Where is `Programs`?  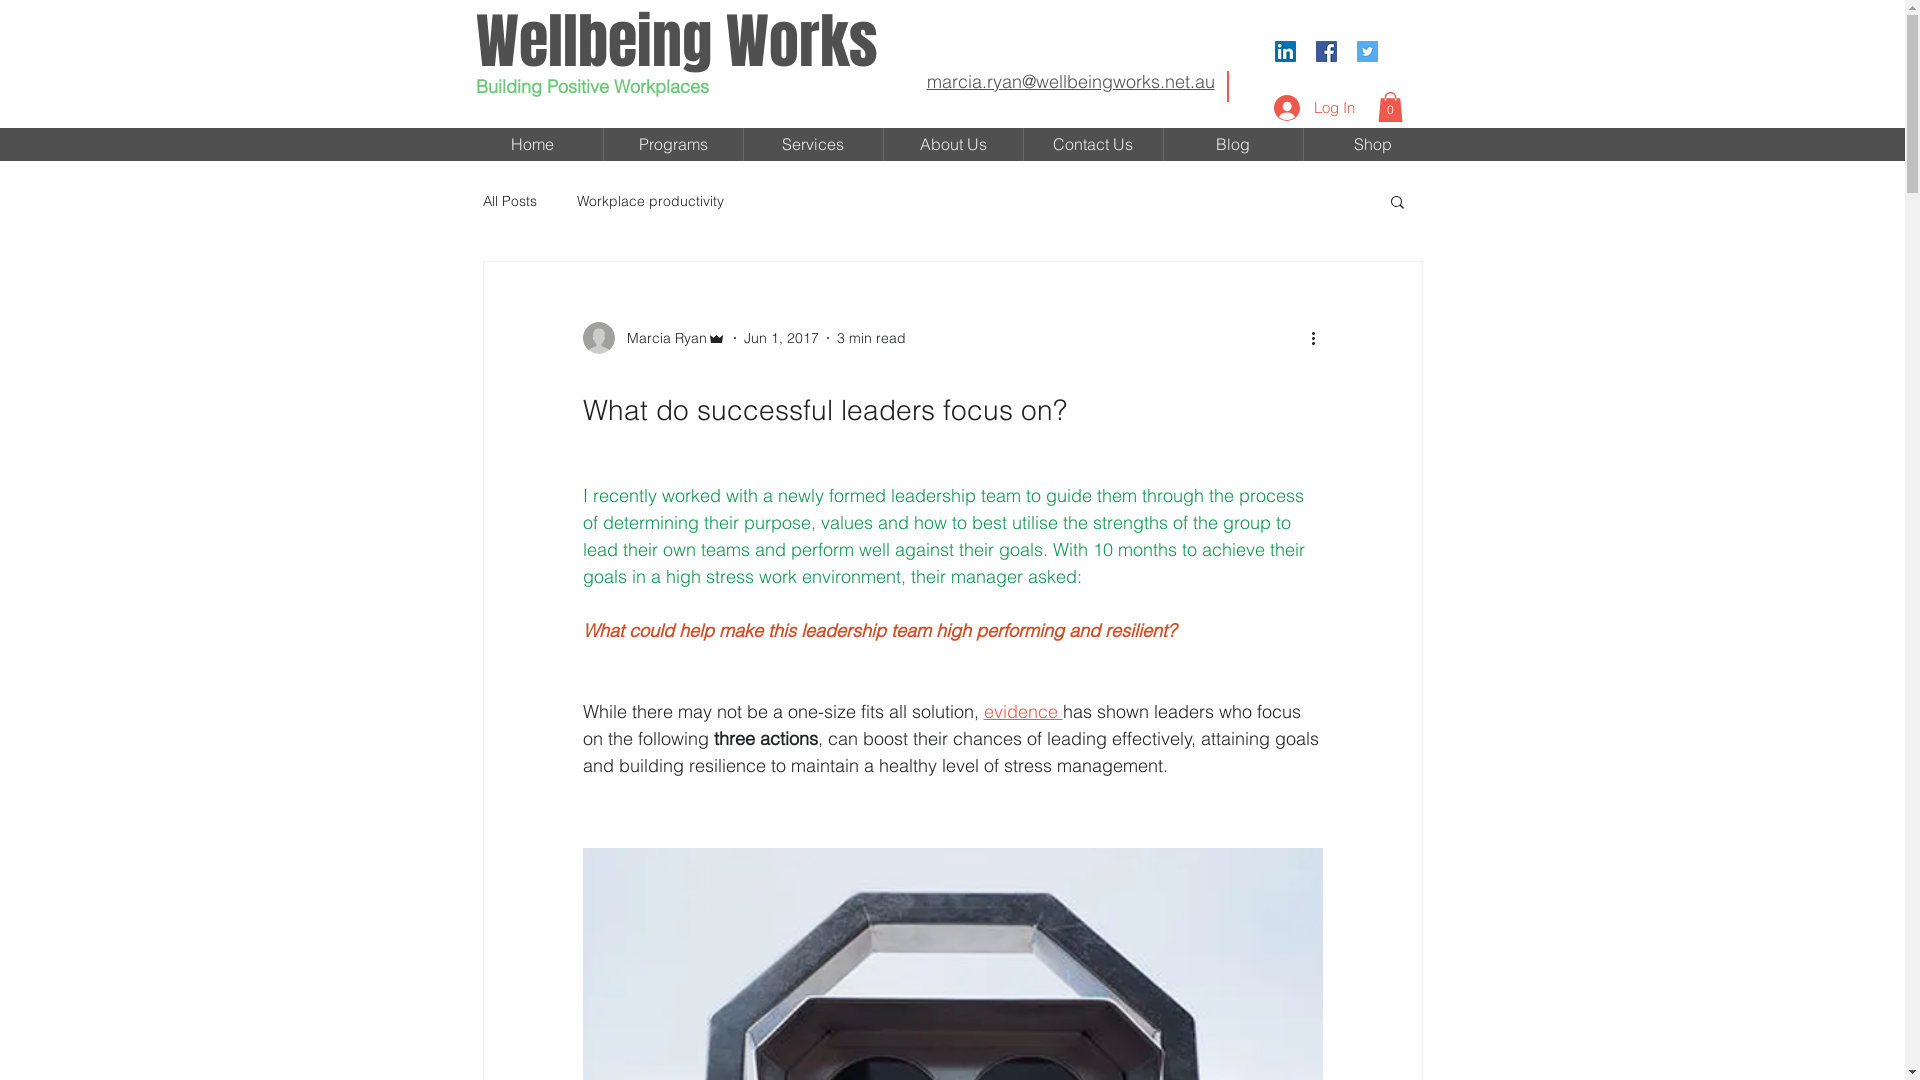
Programs is located at coordinates (674, 144).